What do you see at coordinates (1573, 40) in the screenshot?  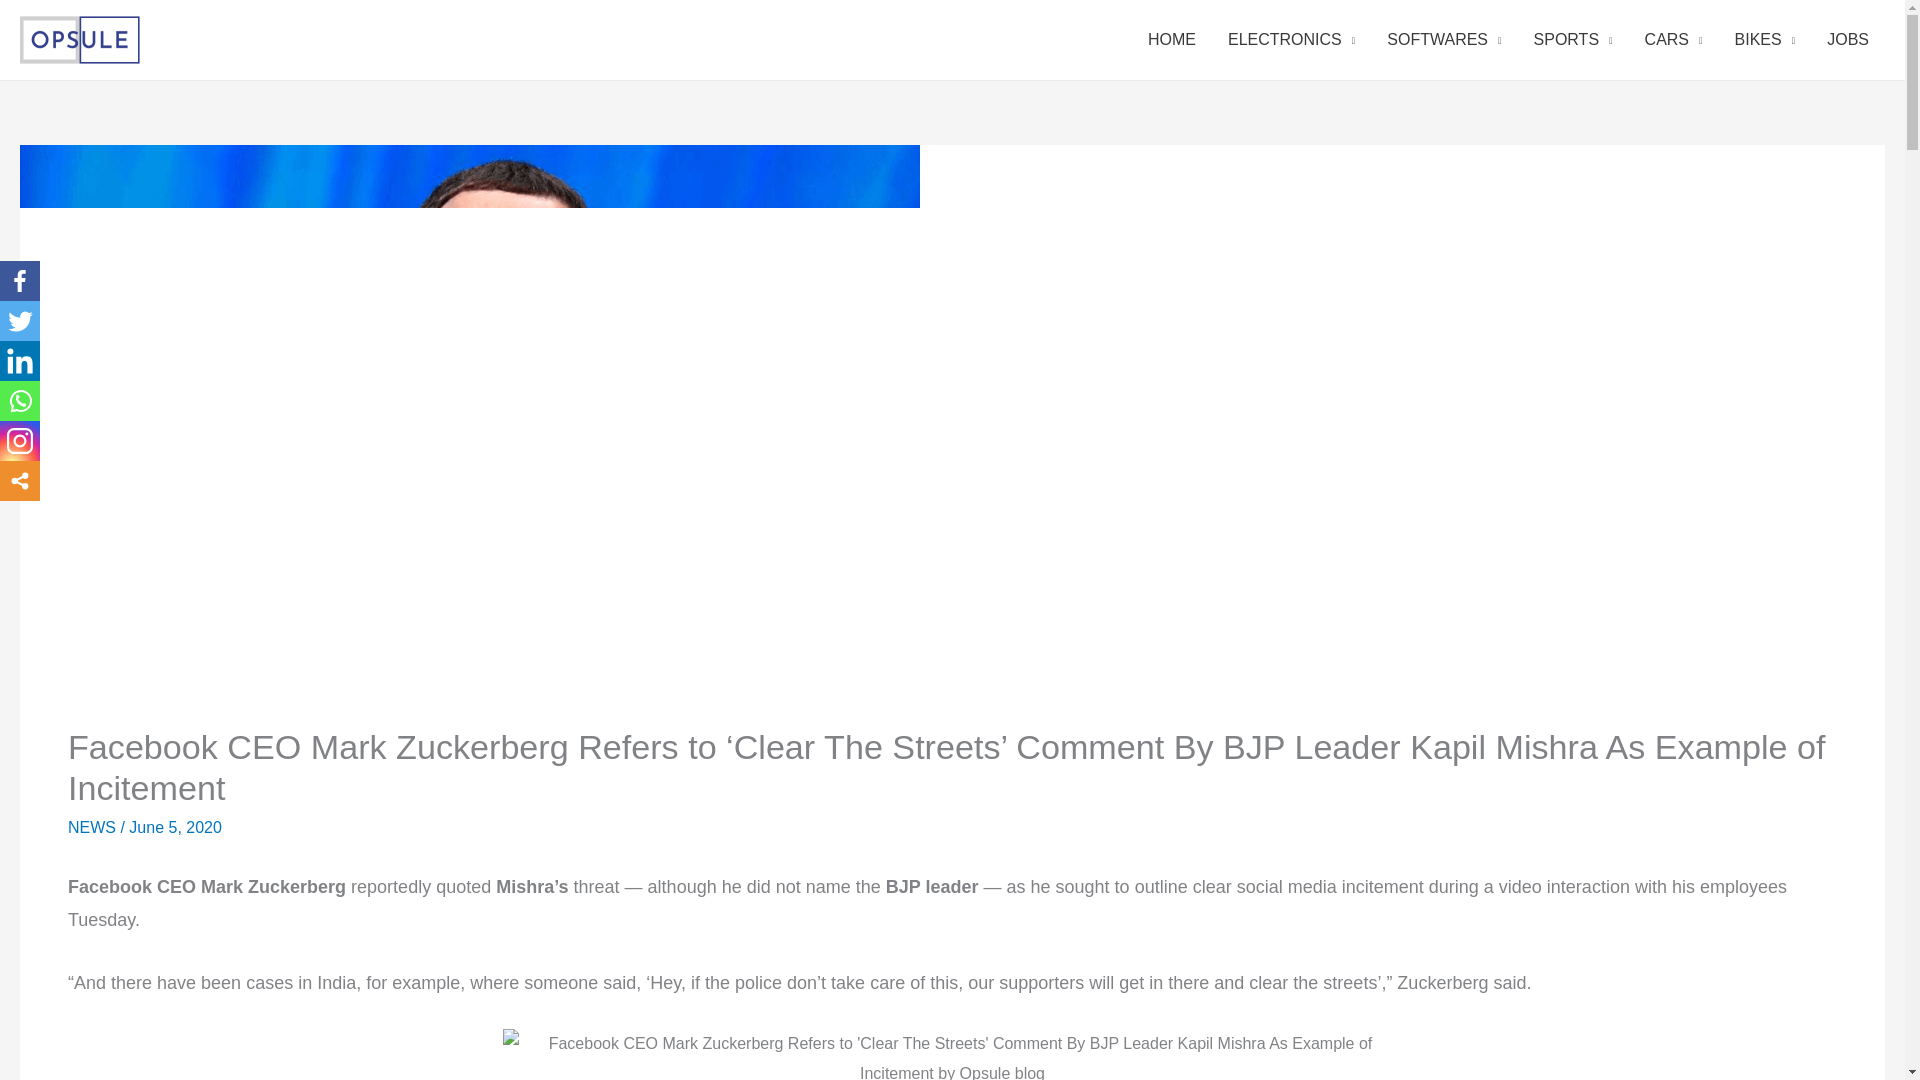 I see `SPORTS` at bounding box center [1573, 40].